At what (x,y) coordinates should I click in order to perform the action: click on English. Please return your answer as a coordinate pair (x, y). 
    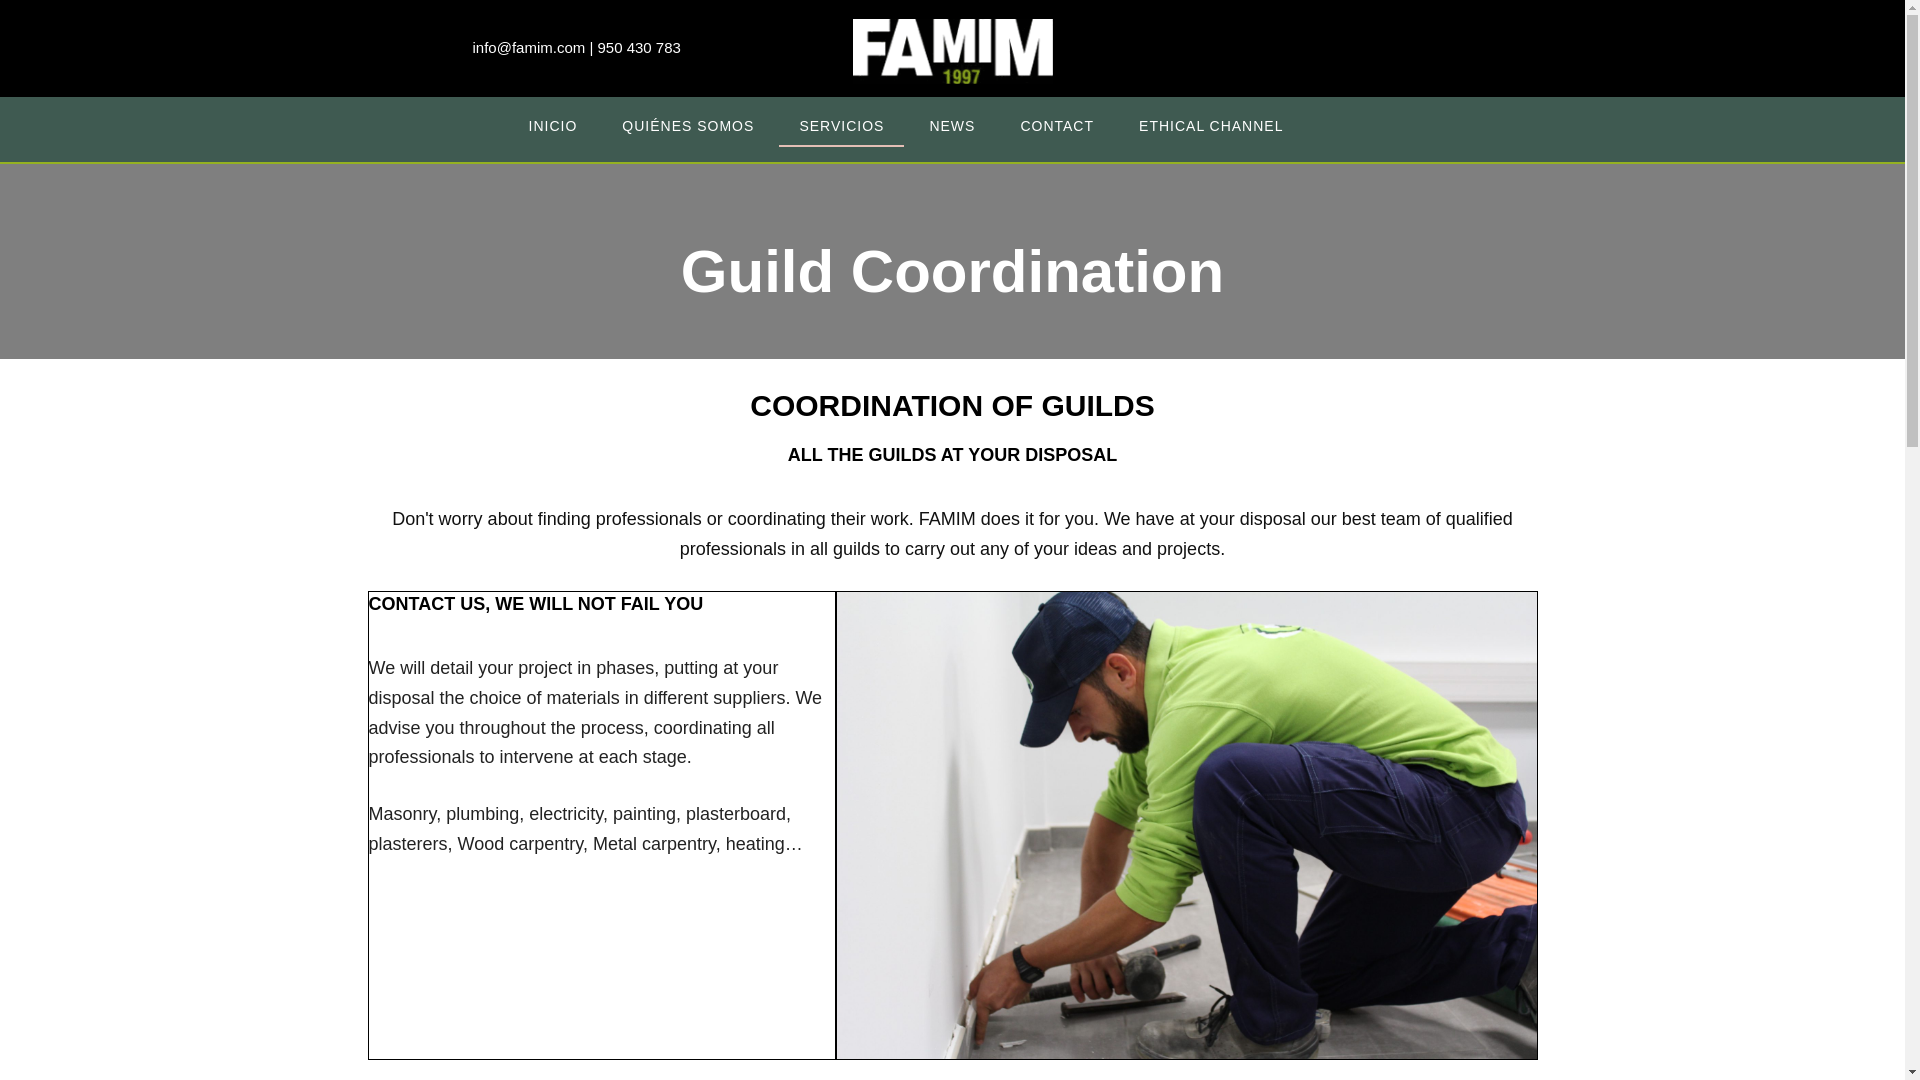
    Looking at the image, I should click on (1360, 127).